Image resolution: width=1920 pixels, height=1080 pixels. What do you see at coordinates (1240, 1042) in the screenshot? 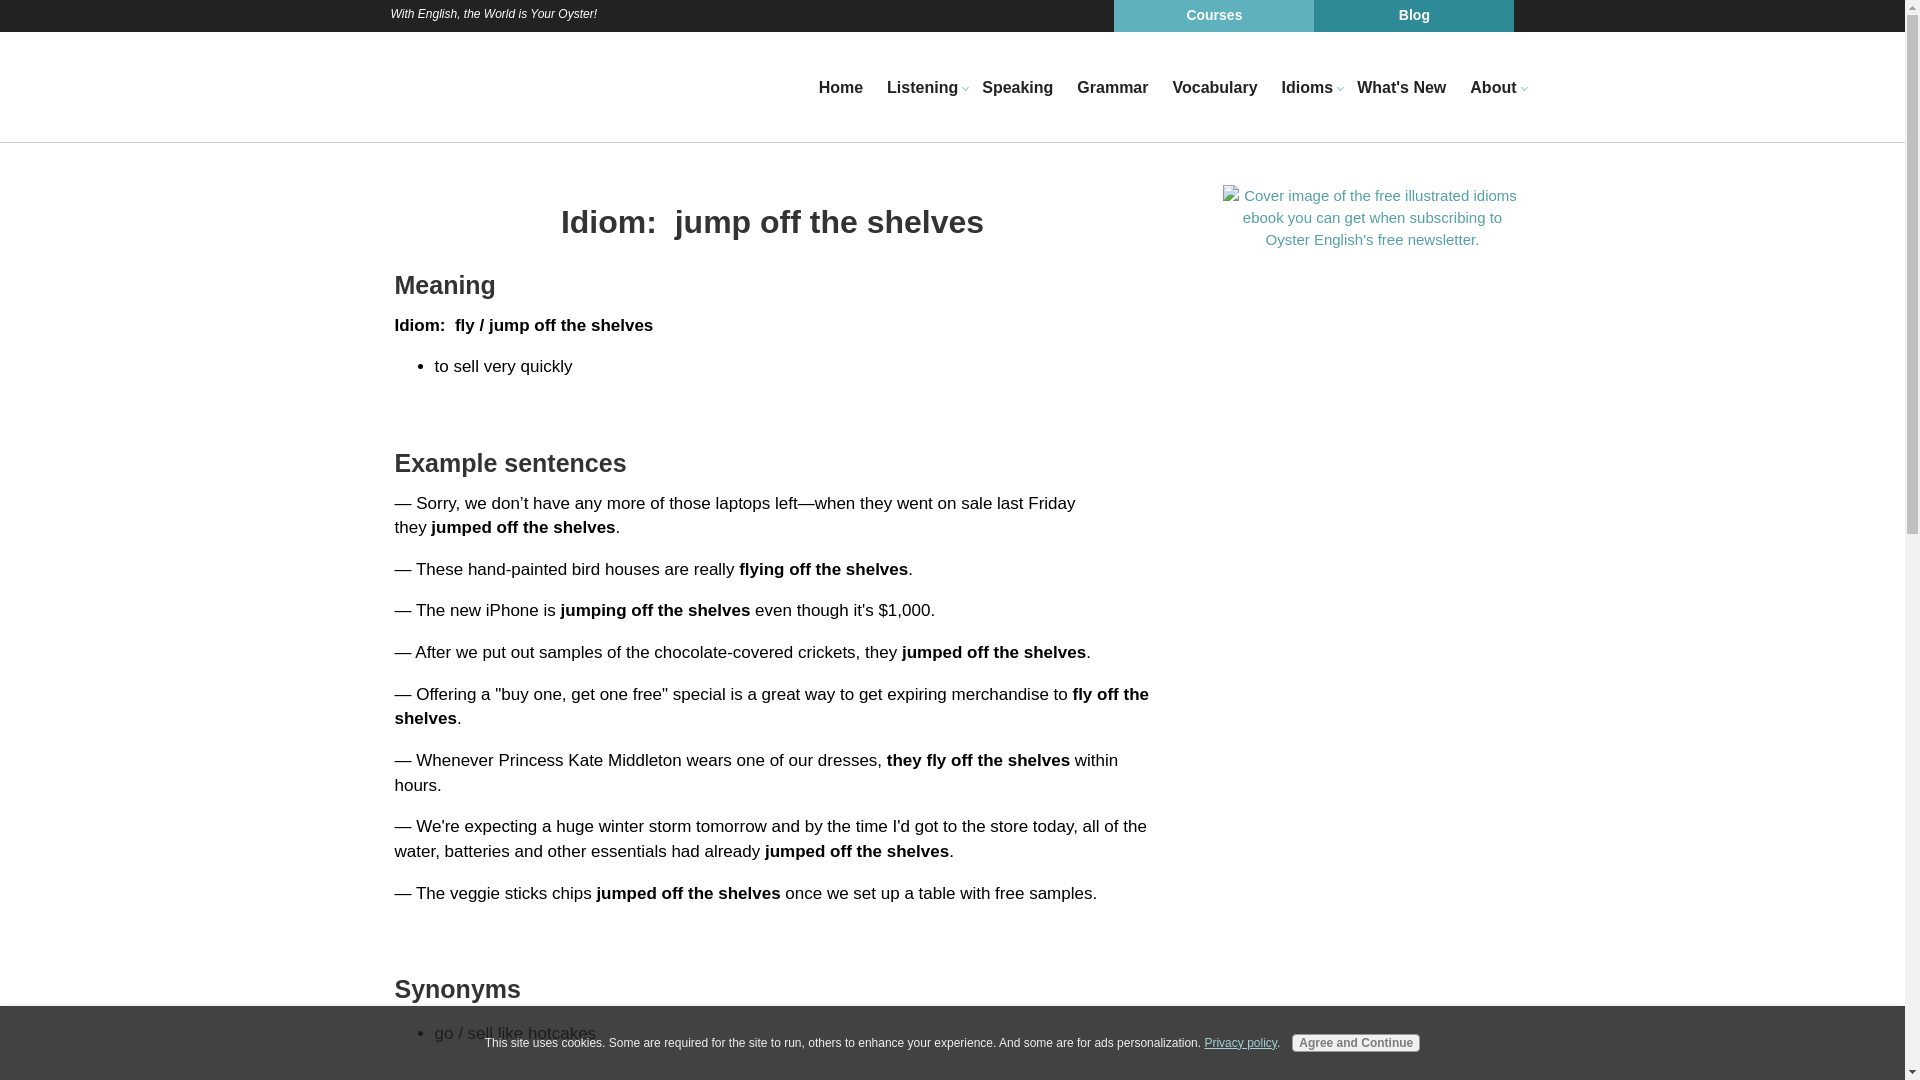
I see `Privacy policy` at bounding box center [1240, 1042].